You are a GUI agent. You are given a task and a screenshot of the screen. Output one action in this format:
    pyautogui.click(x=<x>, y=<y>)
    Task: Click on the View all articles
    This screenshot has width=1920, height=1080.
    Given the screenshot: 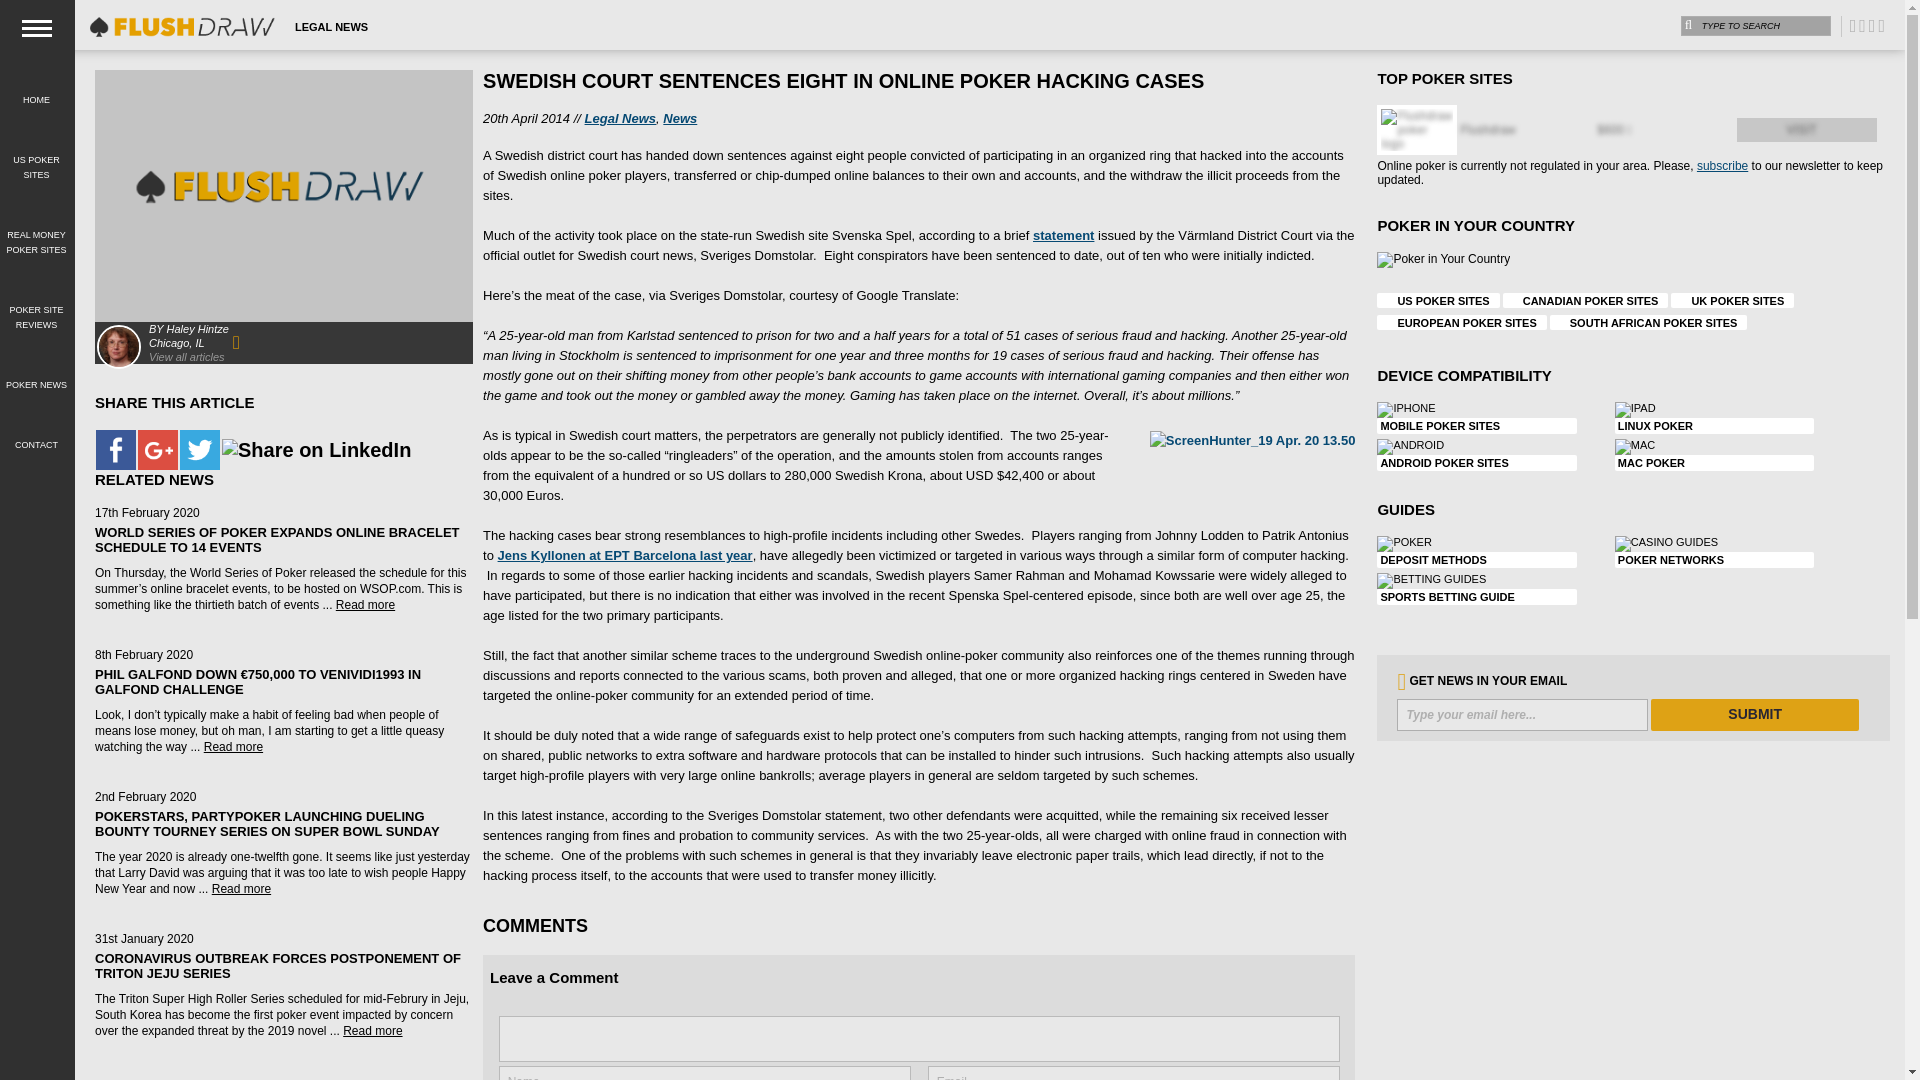 What is the action you would take?
    pyautogui.click(x=186, y=356)
    